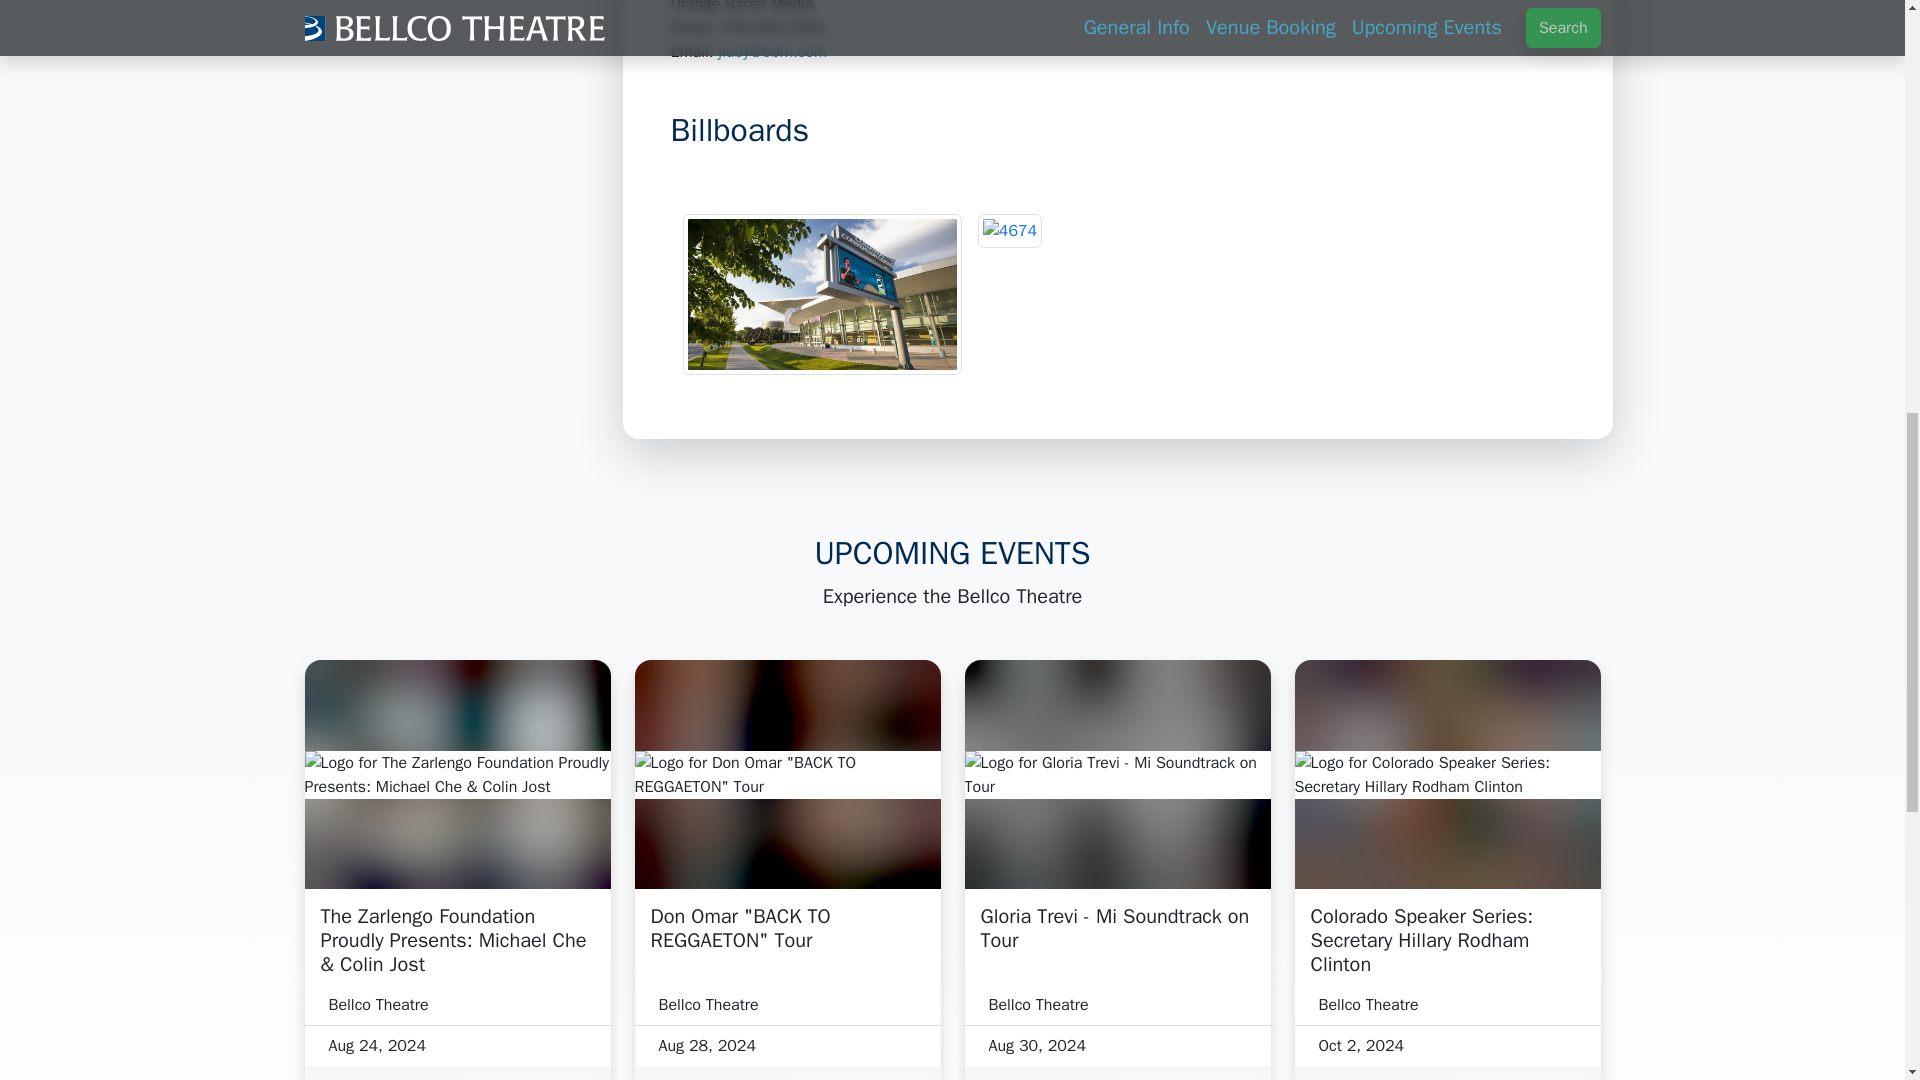 The width and height of the screenshot is (1920, 1080). Describe the element at coordinates (1189, 1076) in the screenshot. I see `View Event Details` at that location.